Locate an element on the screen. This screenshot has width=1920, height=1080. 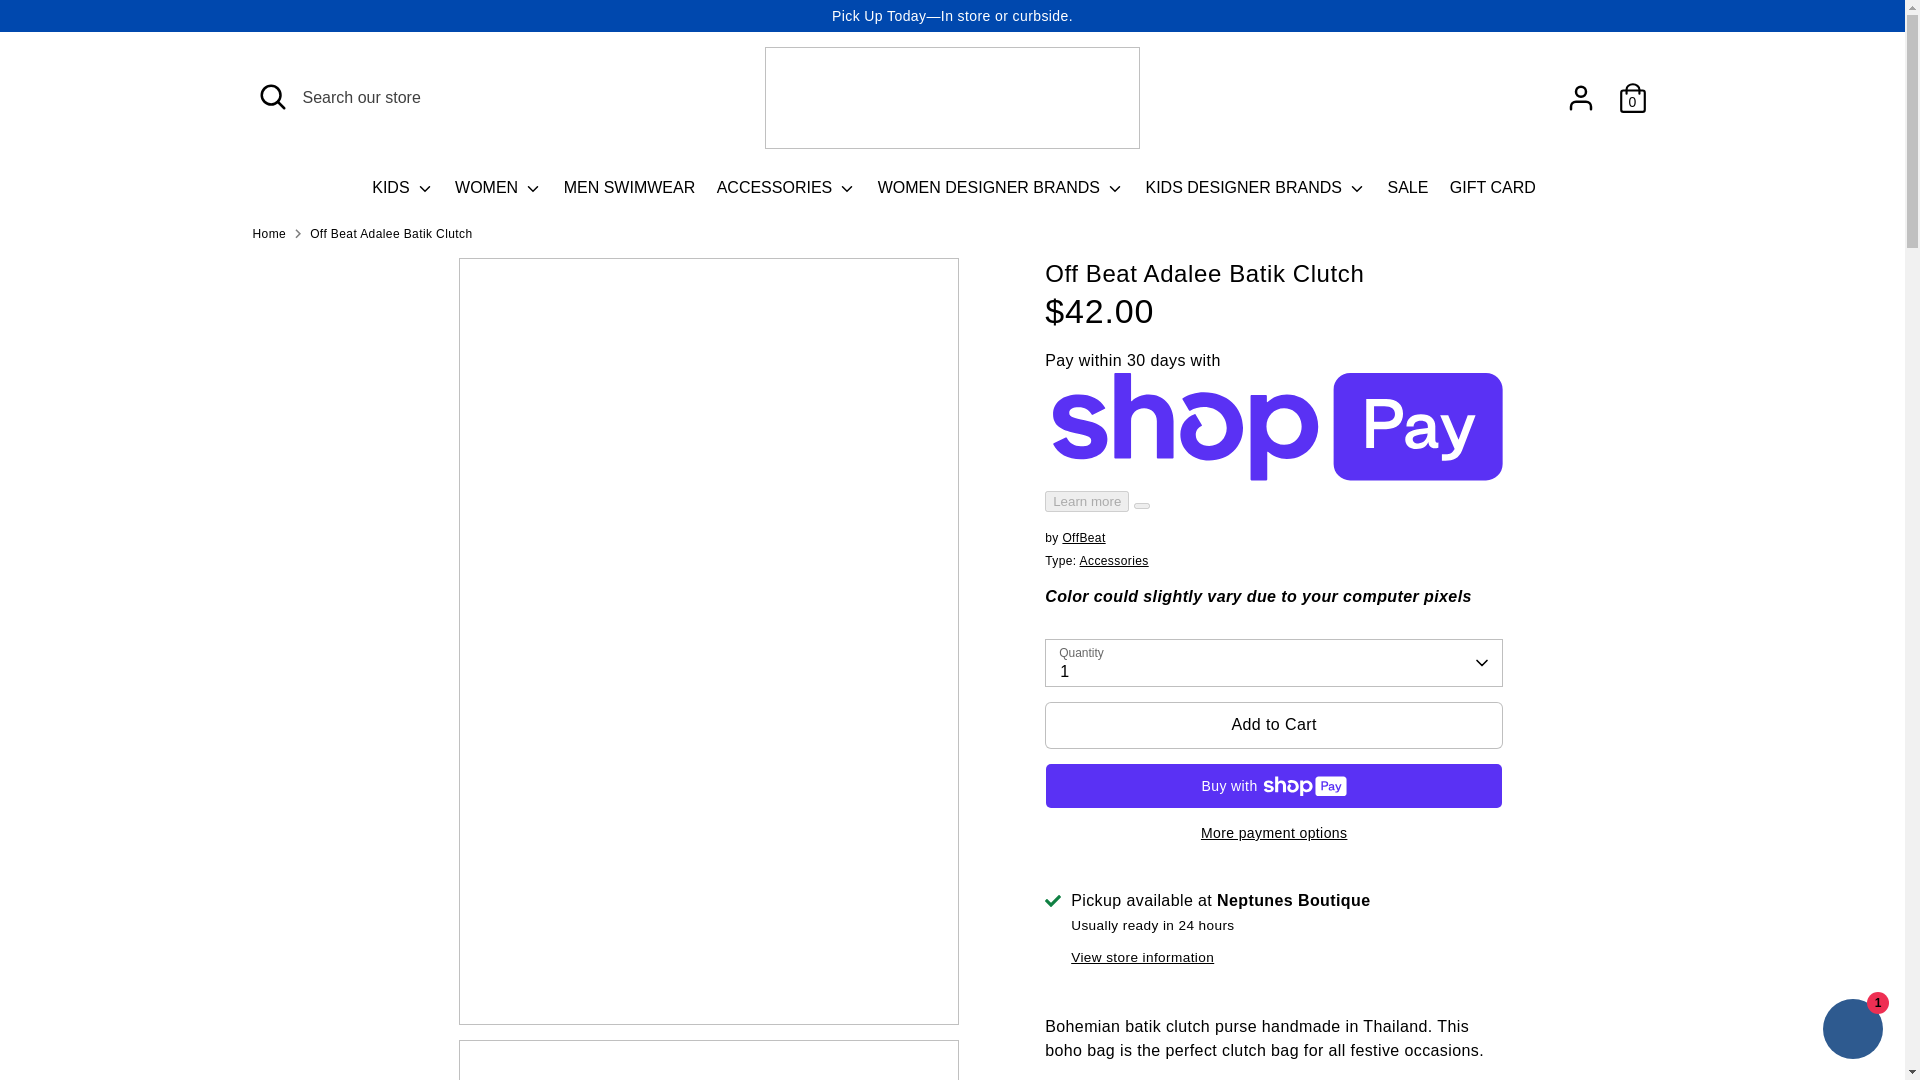
0 is located at coordinates (1632, 97).